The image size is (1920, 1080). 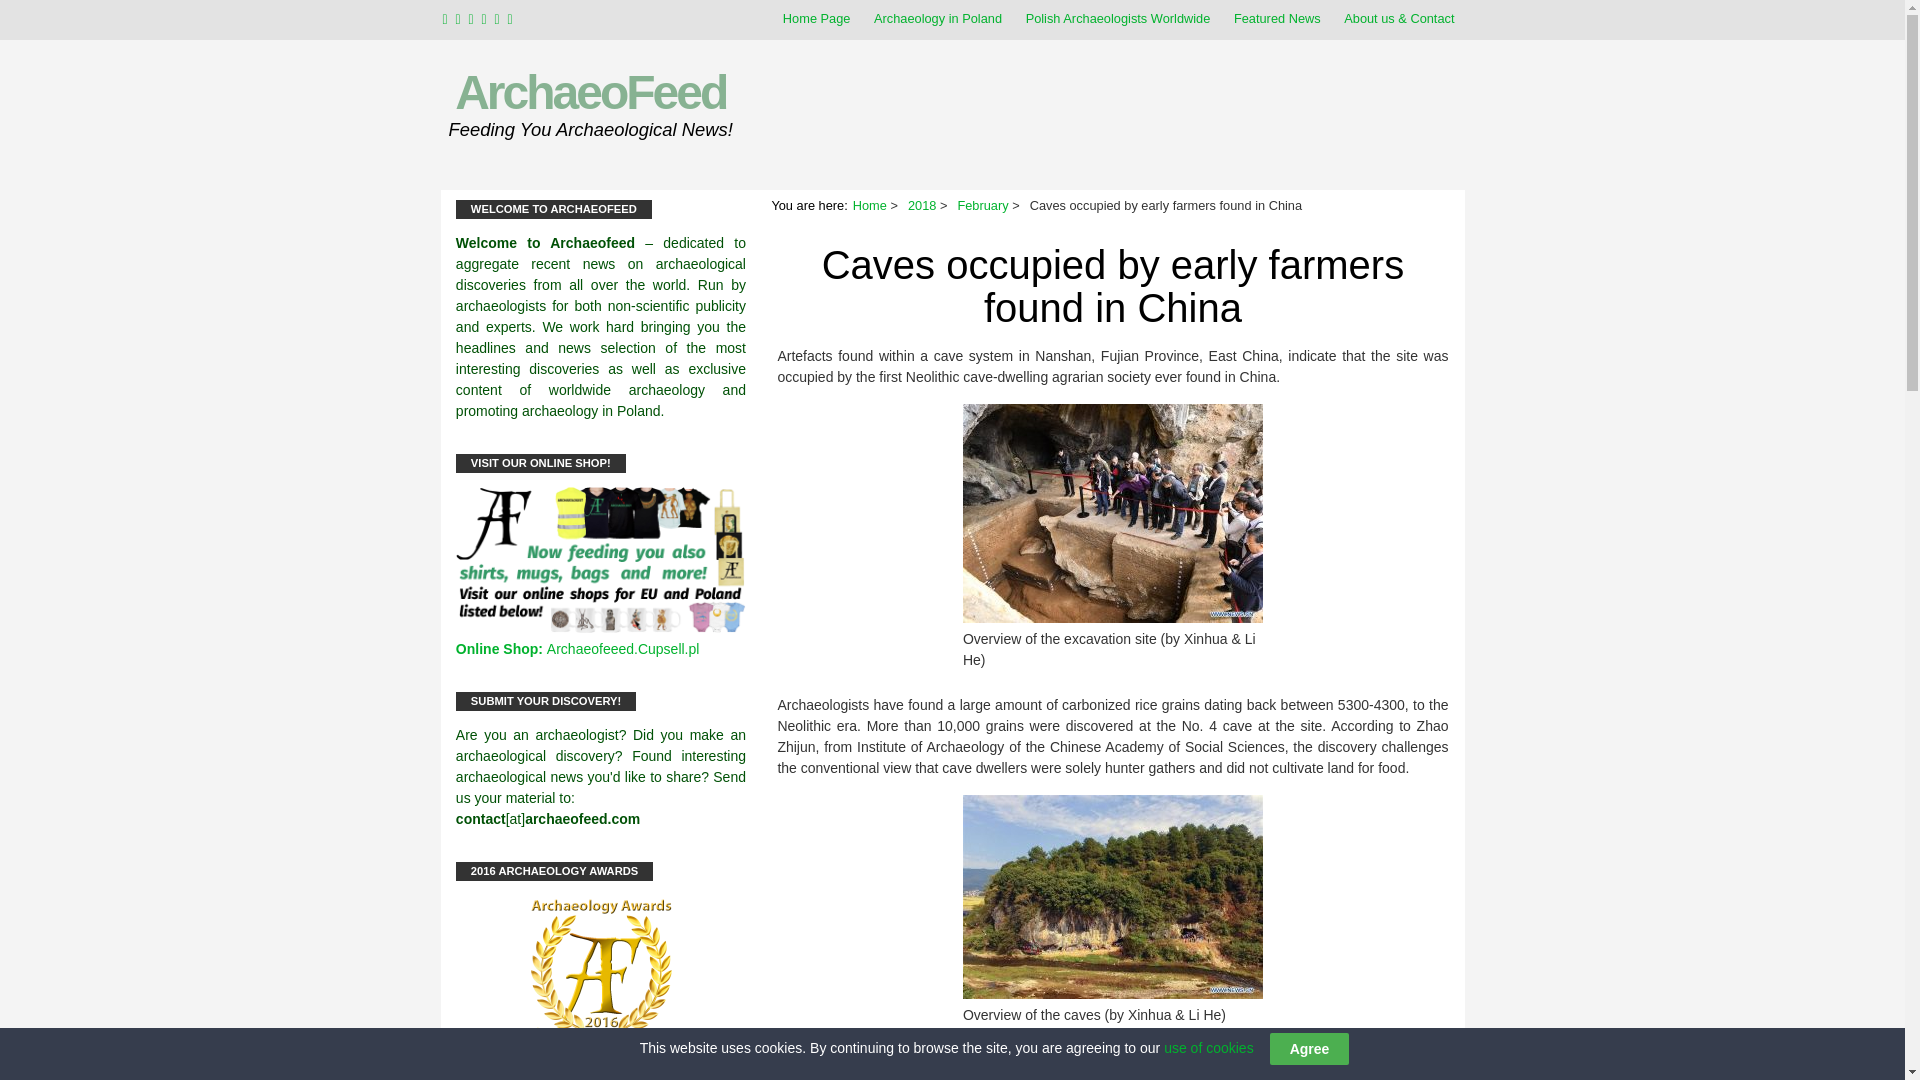 What do you see at coordinates (922, 204) in the screenshot?
I see `2018` at bounding box center [922, 204].